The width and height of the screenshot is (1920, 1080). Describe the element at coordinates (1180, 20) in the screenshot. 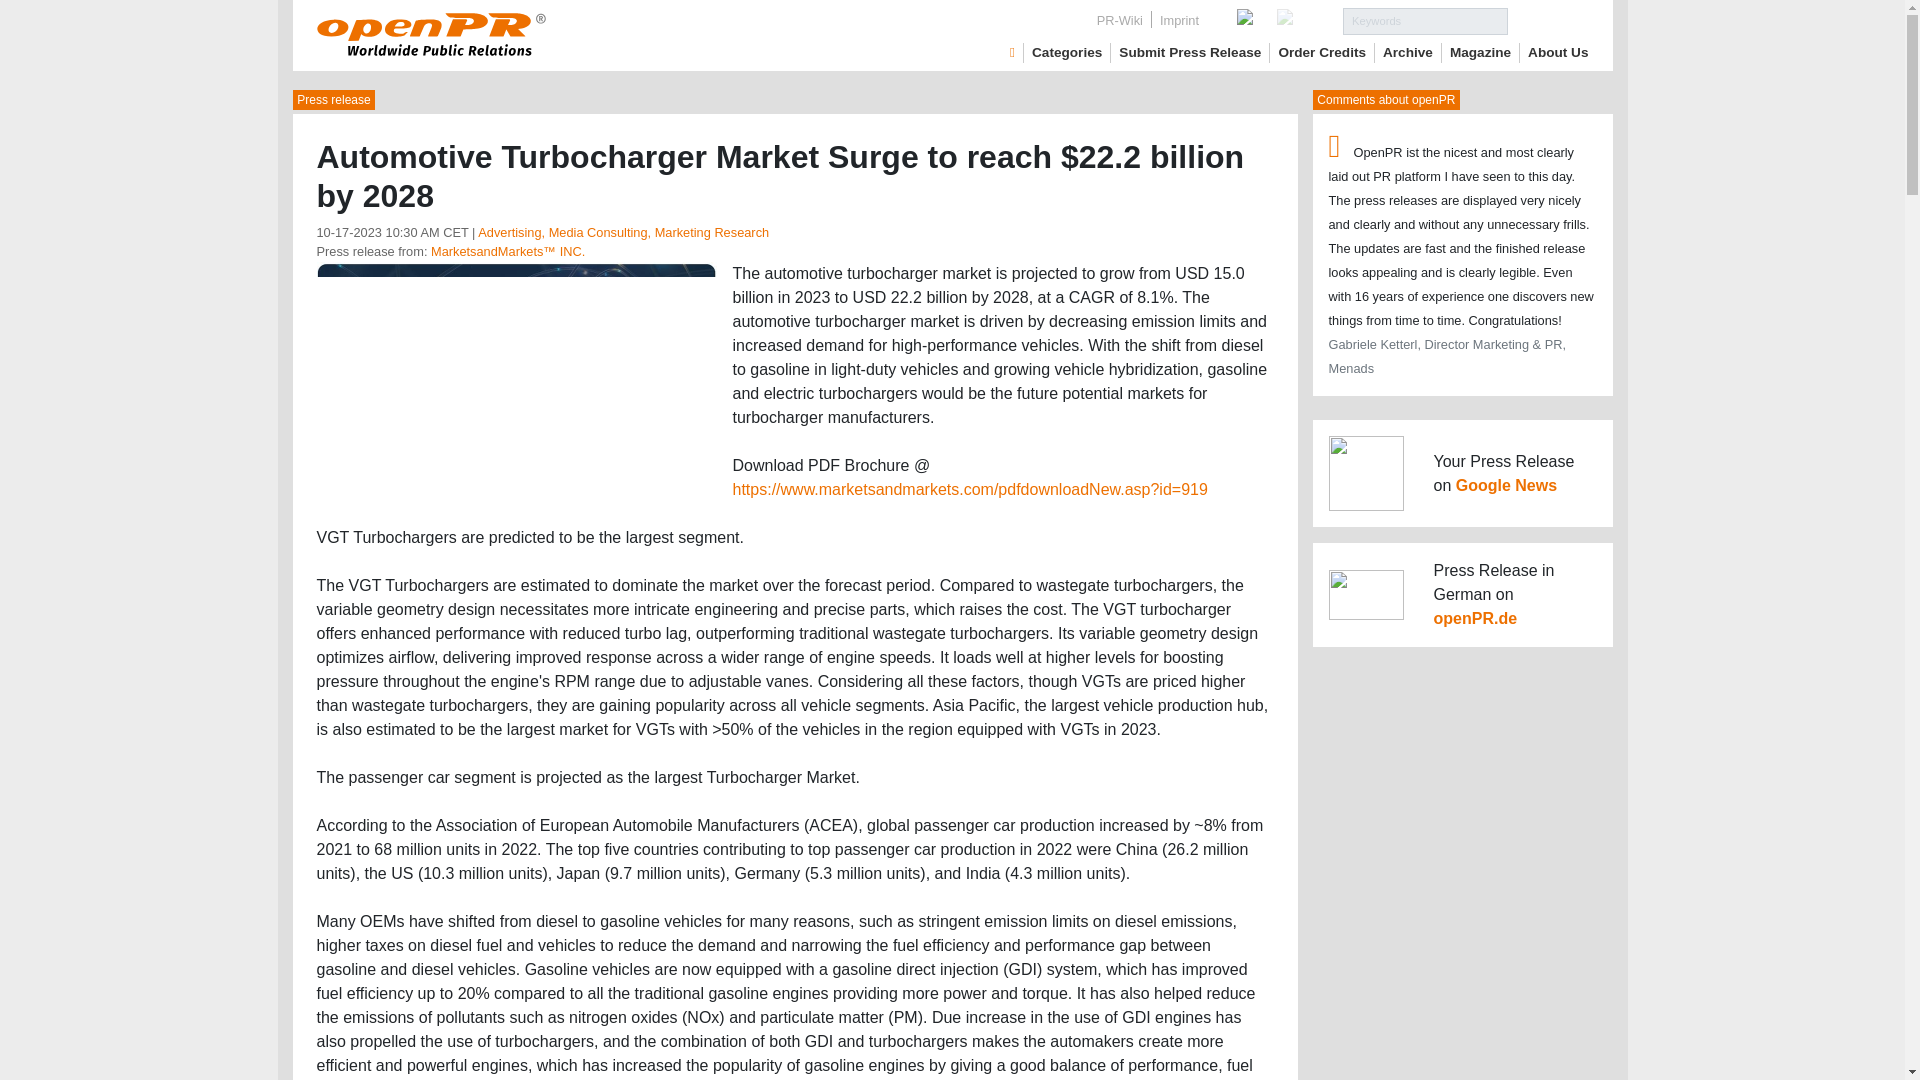

I see `Imprint` at that location.